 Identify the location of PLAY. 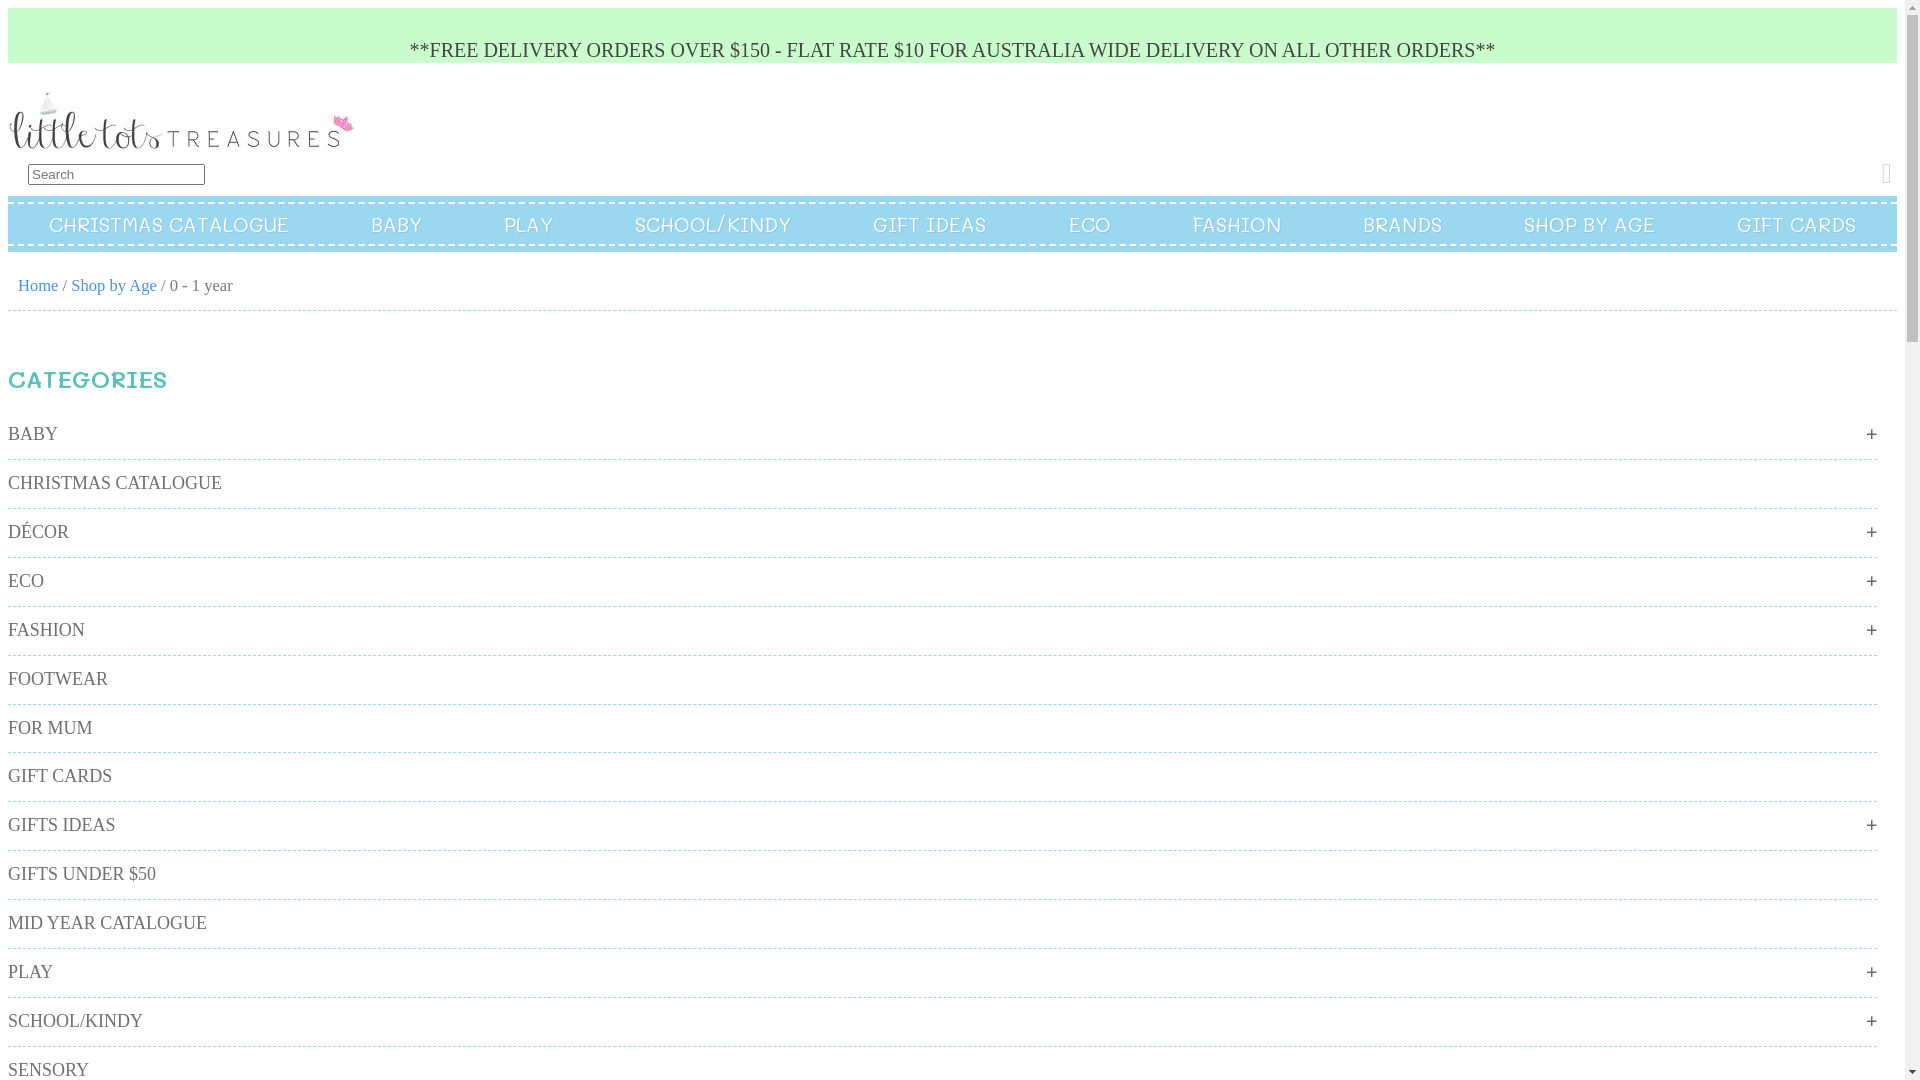
(528, 224).